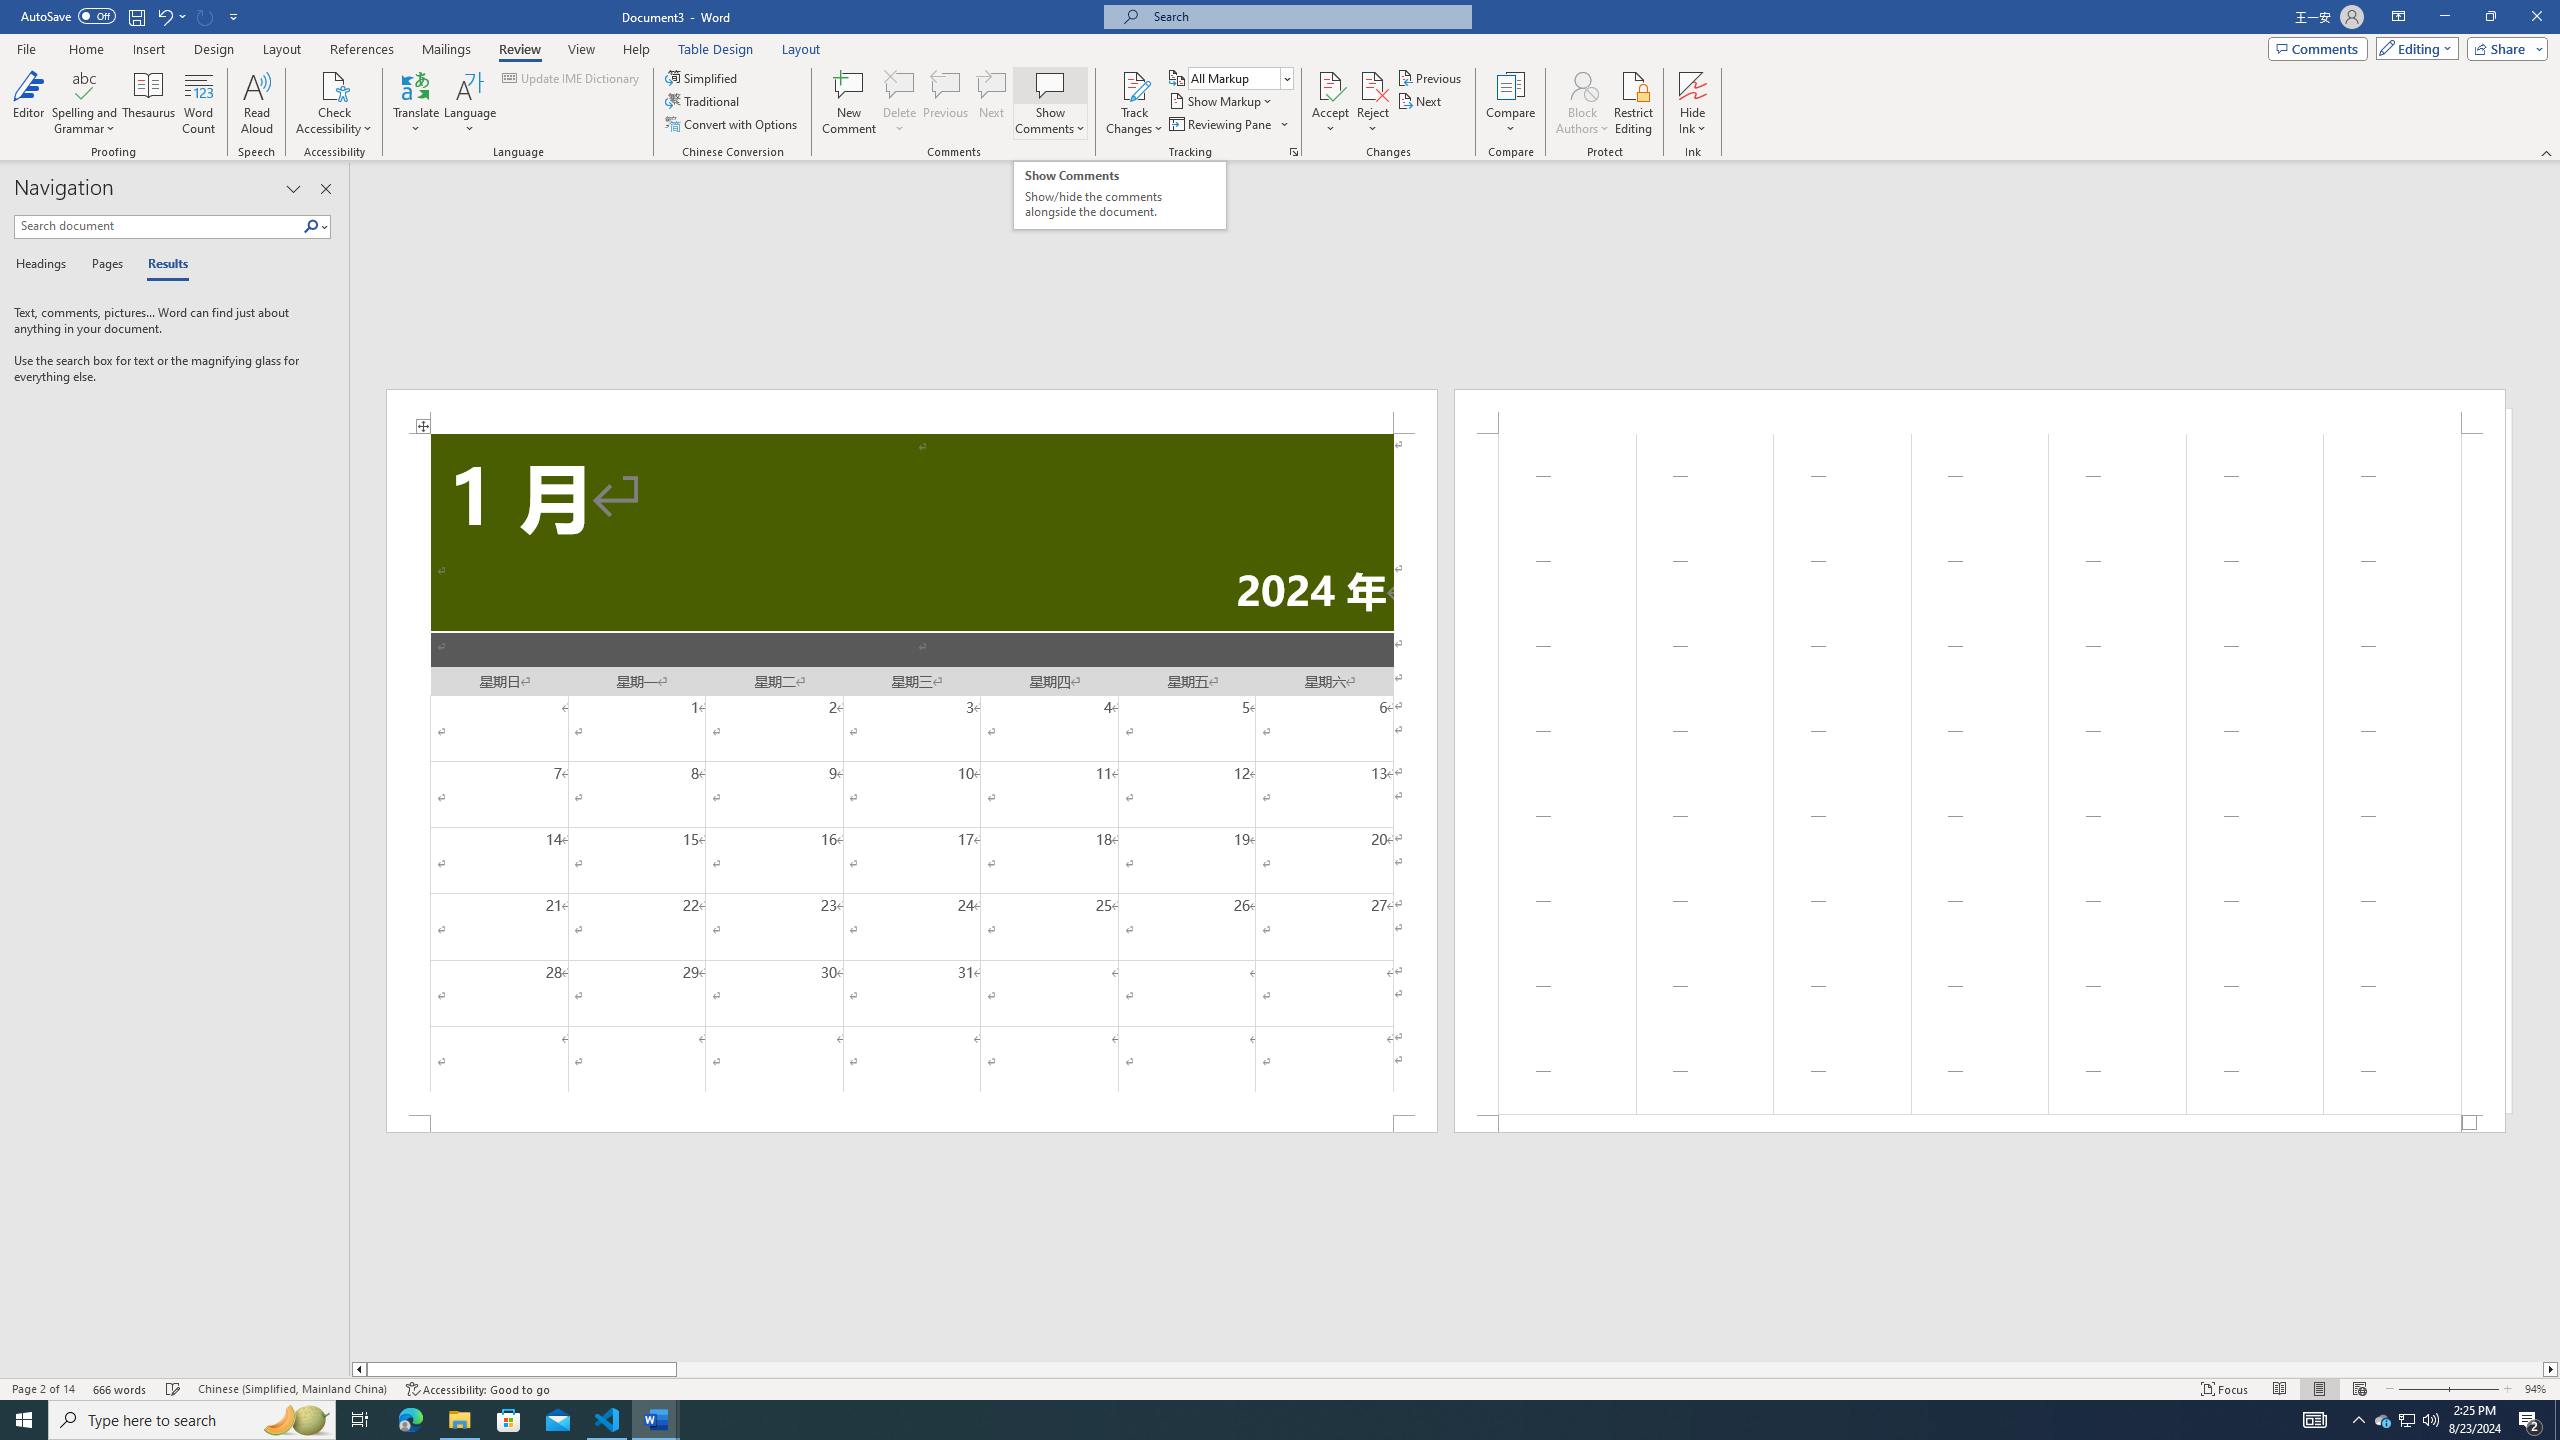 The image size is (2560, 1440). Describe the element at coordinates (86, 85) in the screenshot. I see `Spelling and Grammar` at that location.